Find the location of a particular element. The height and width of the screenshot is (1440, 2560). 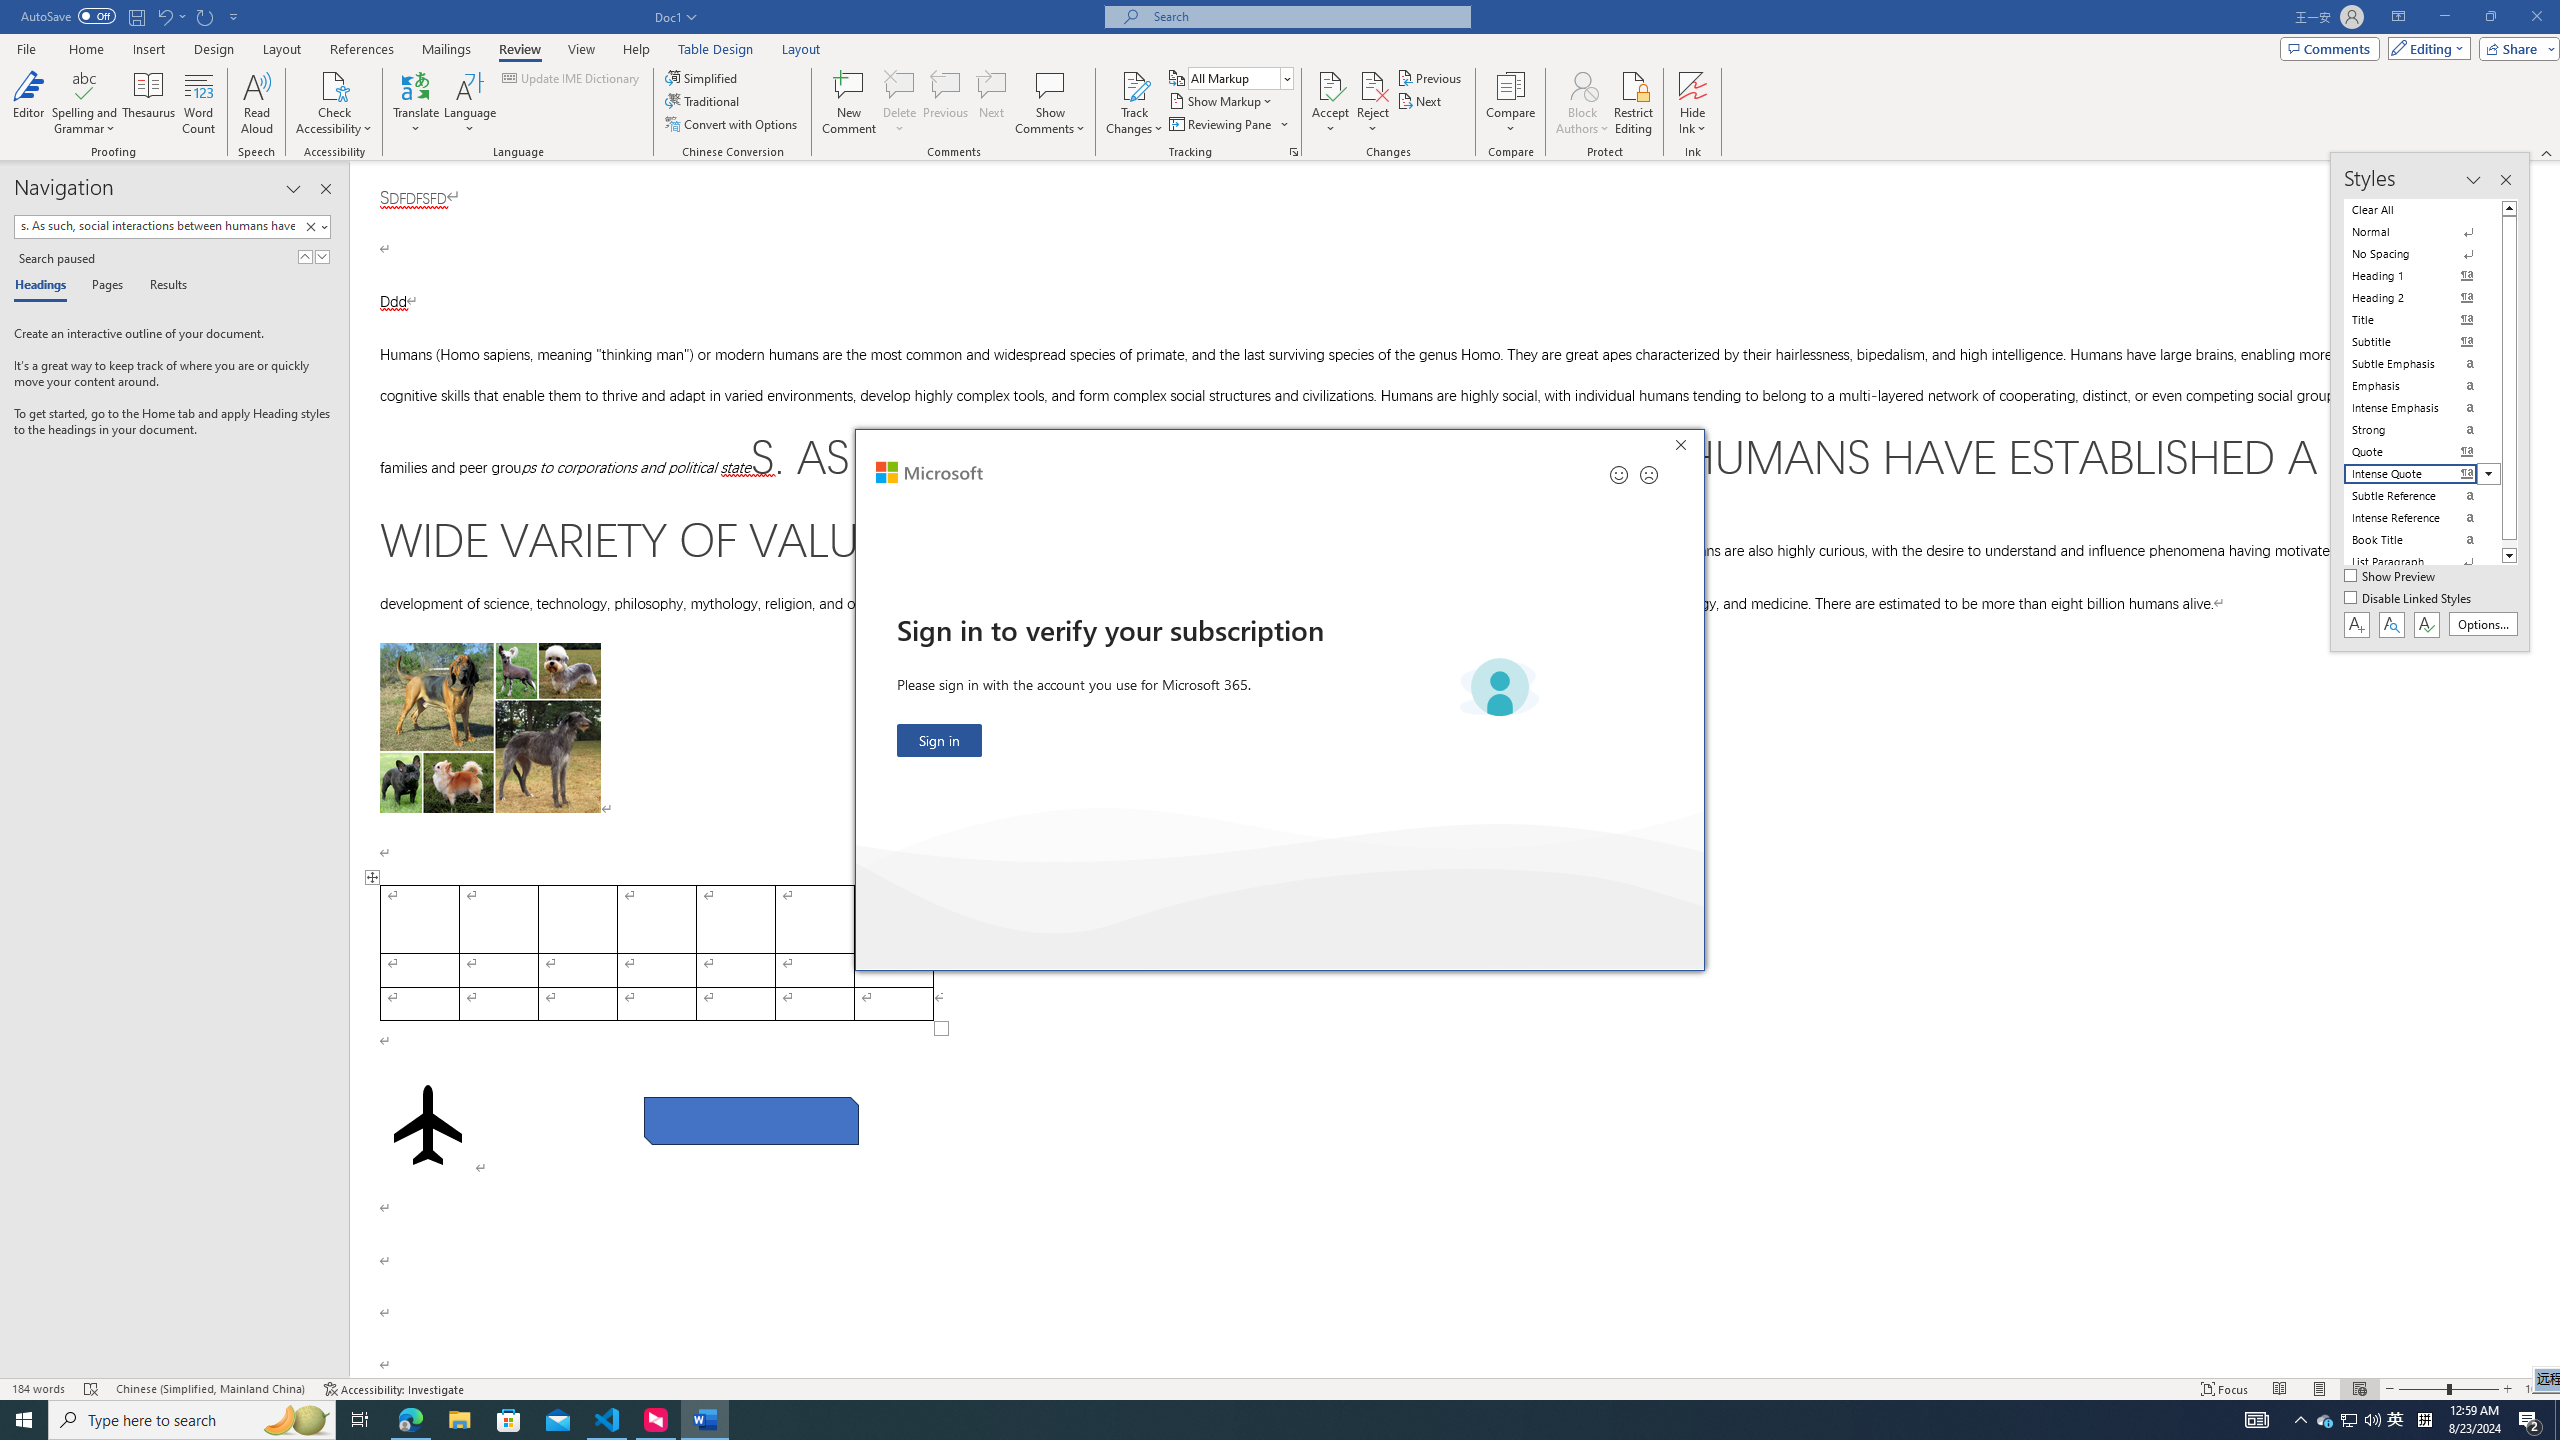

Check Accessibility is located at coordinates (334, 103).